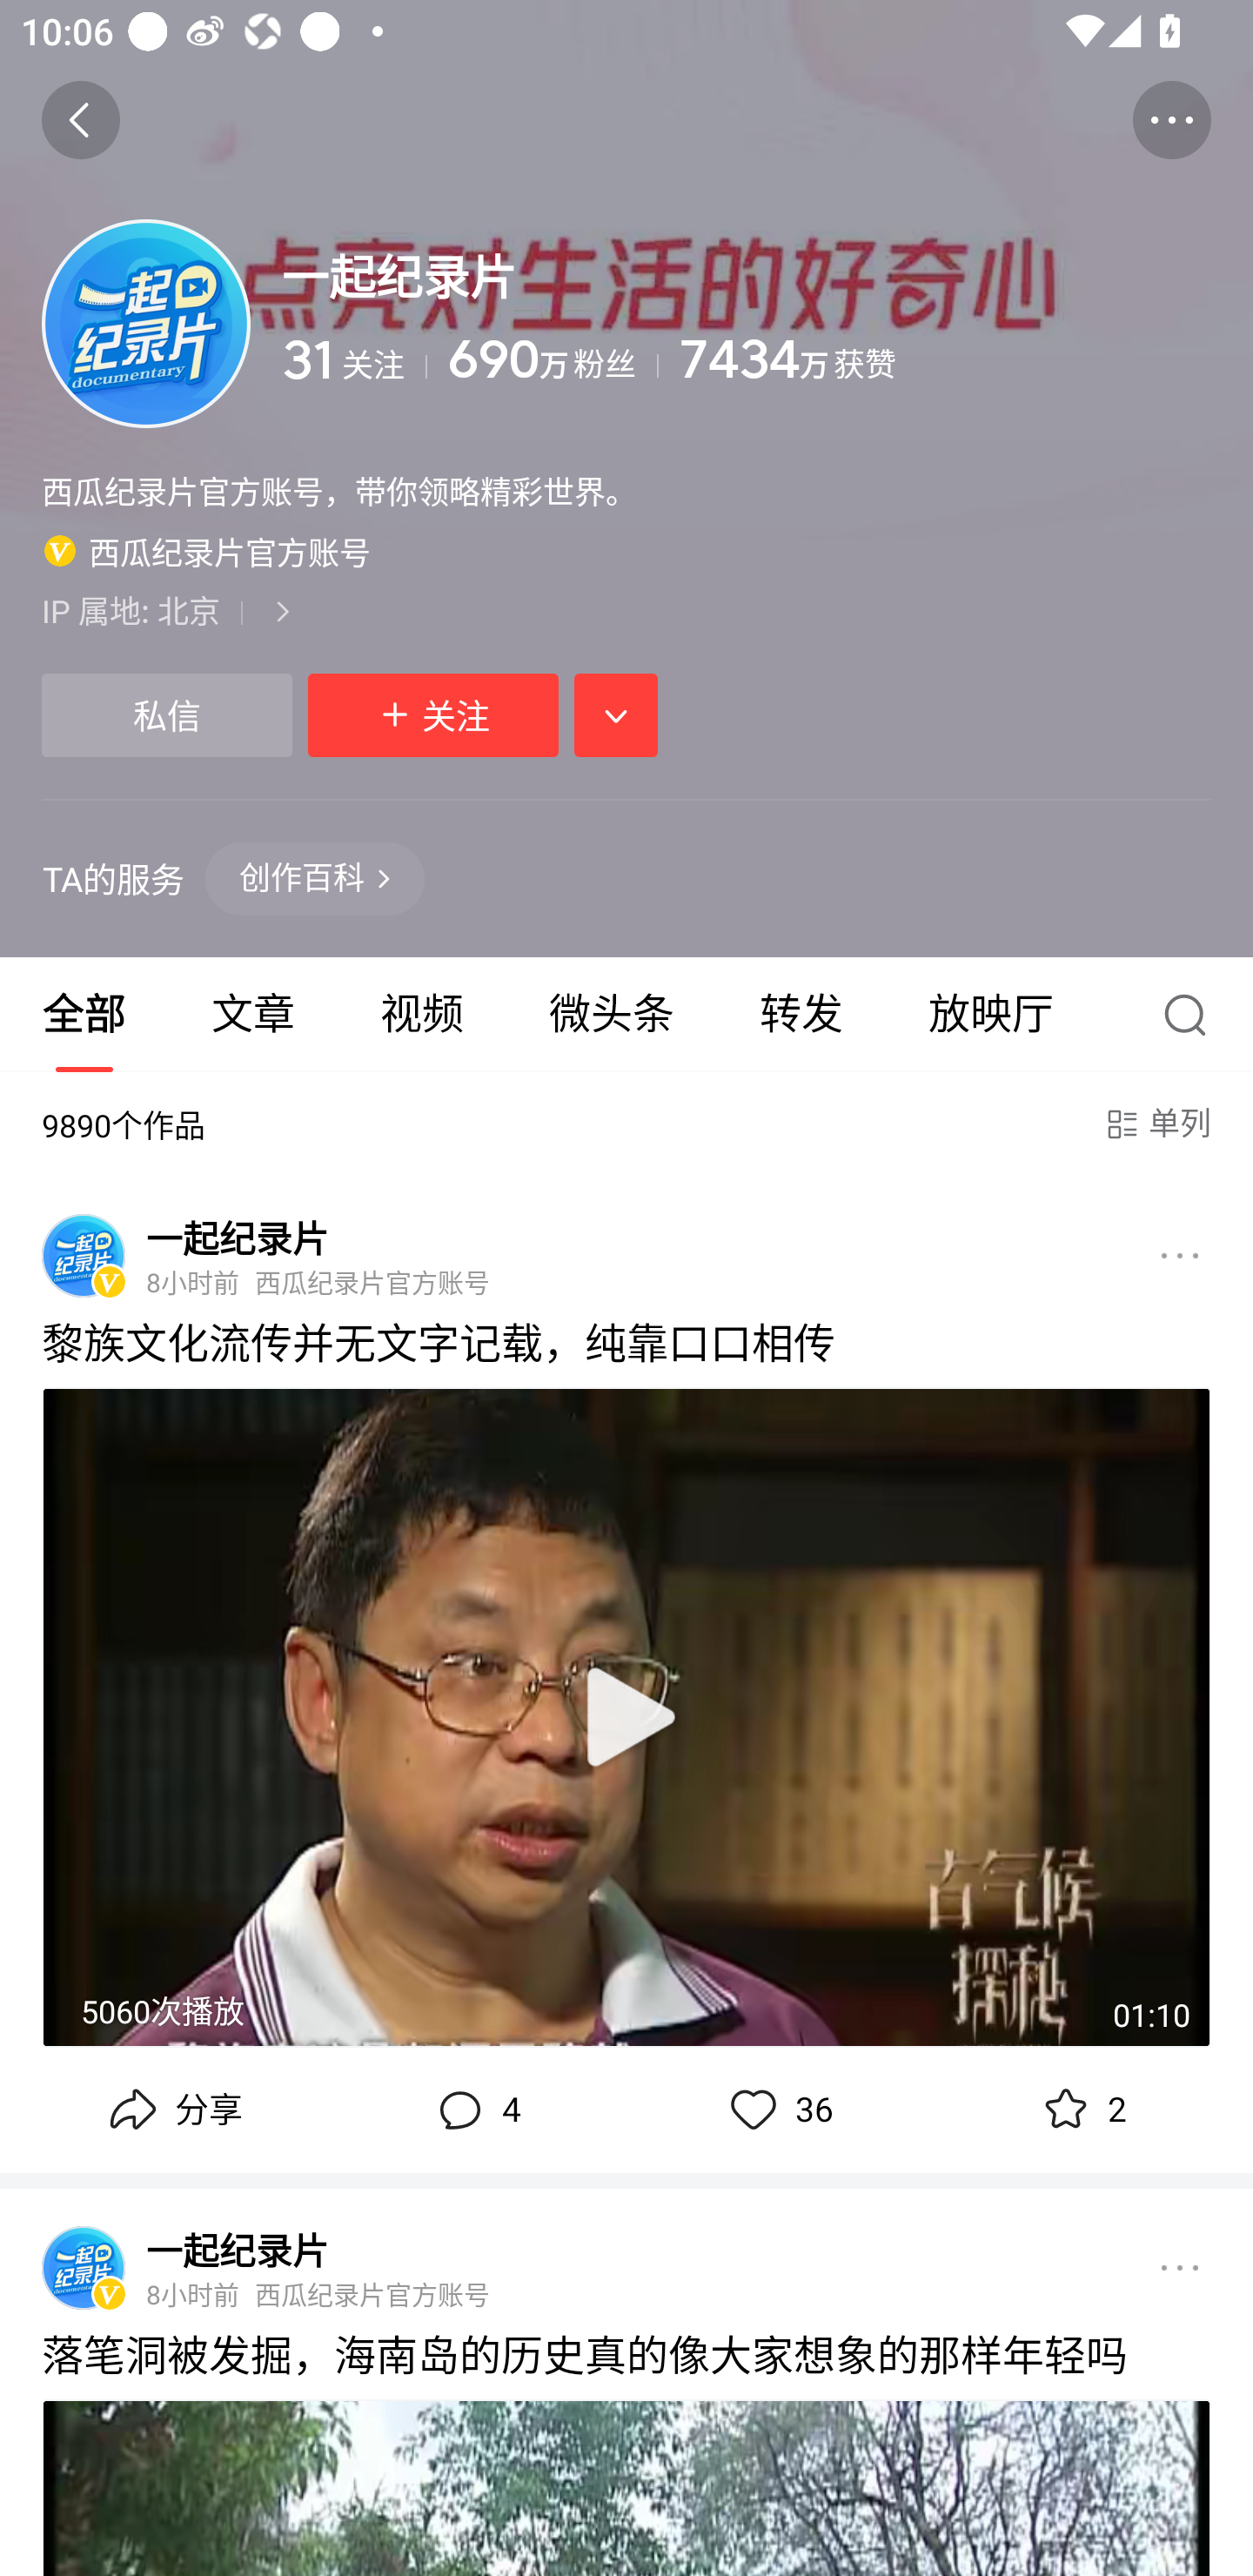 The height and width of the screenshot is (2576, 1253). What do you see at coordinates (146, 323) in the screenshot?
I see `头像` at bounding box center [146, 323].